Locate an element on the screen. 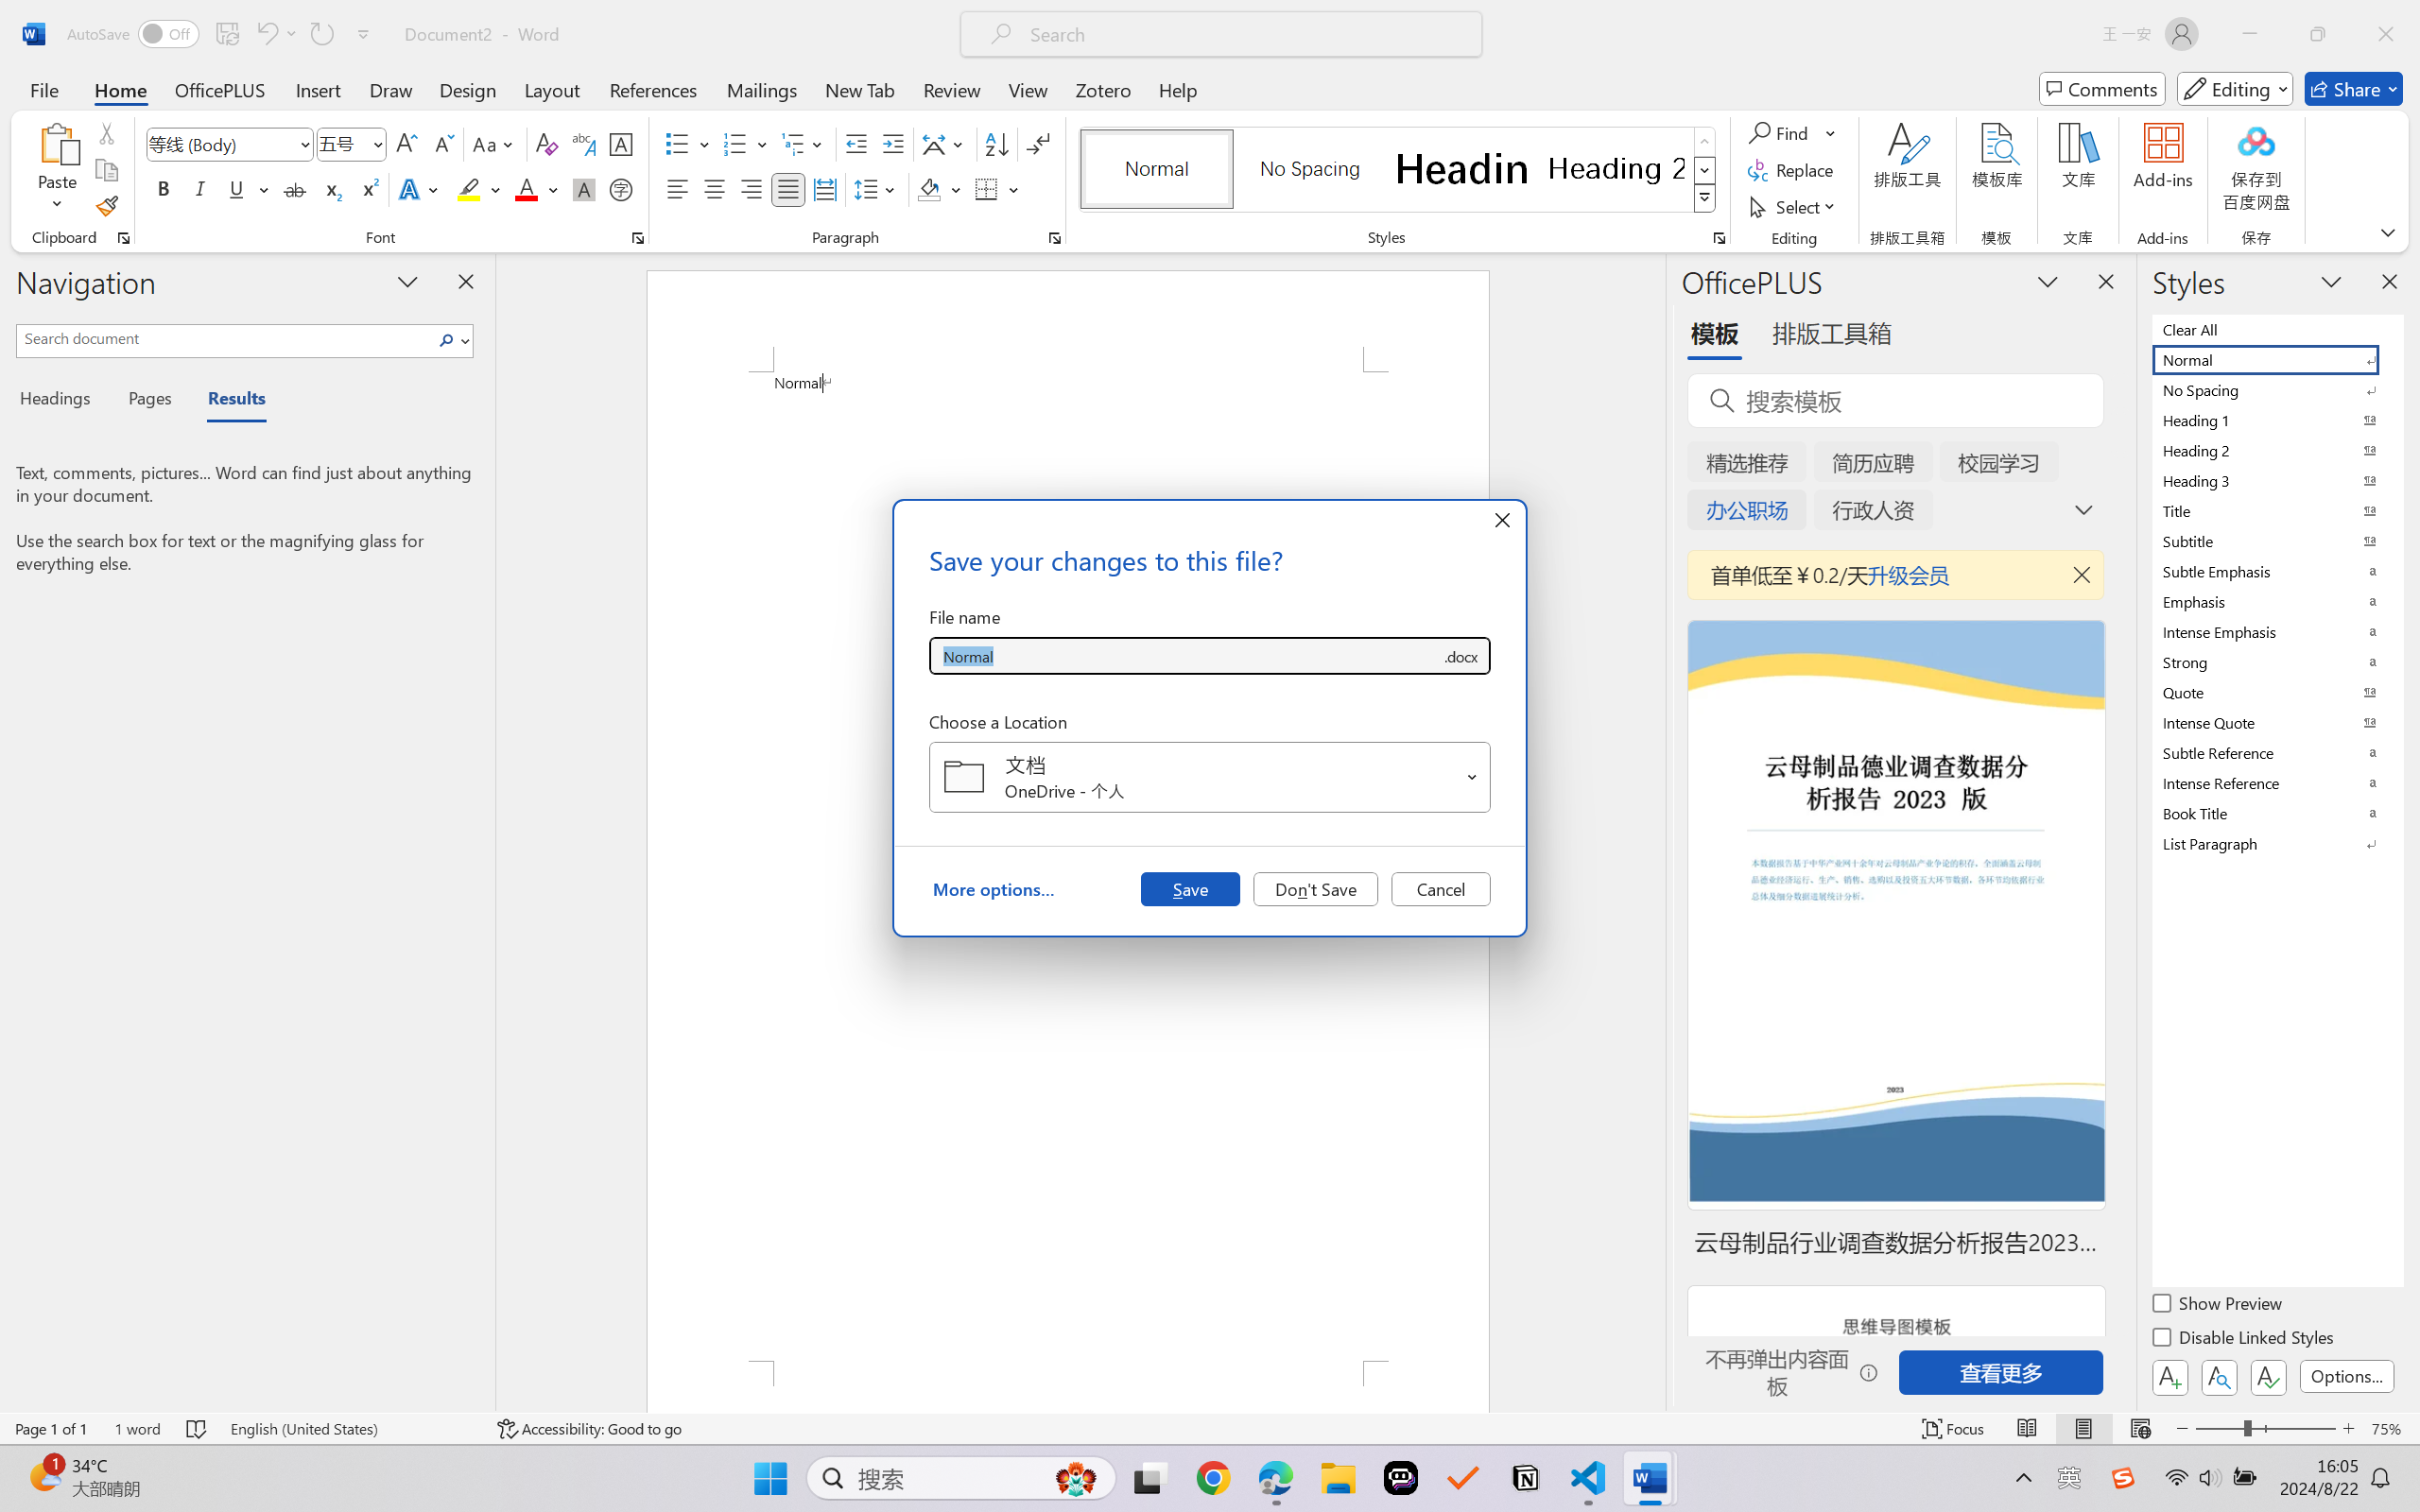  Italic is located at coordinates (200, 189).